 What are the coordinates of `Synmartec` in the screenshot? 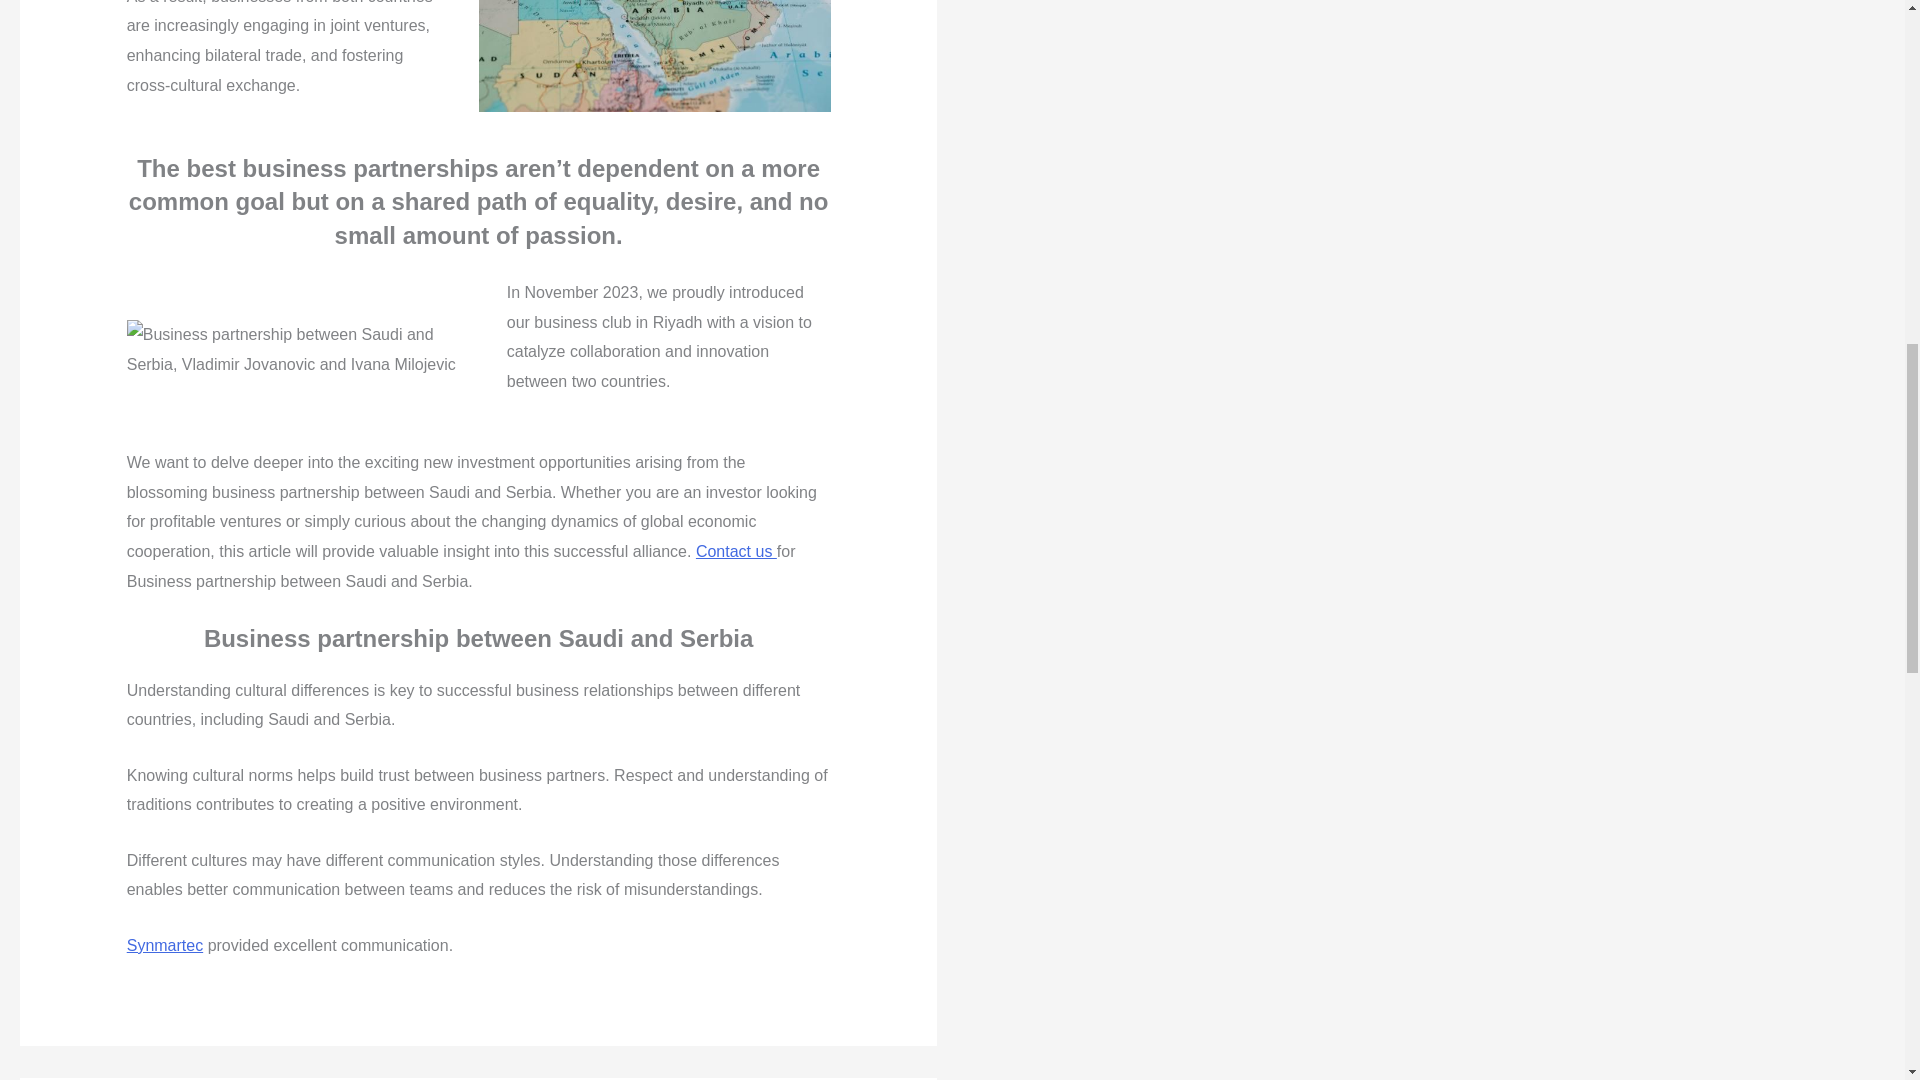 It's located at (164, 945).